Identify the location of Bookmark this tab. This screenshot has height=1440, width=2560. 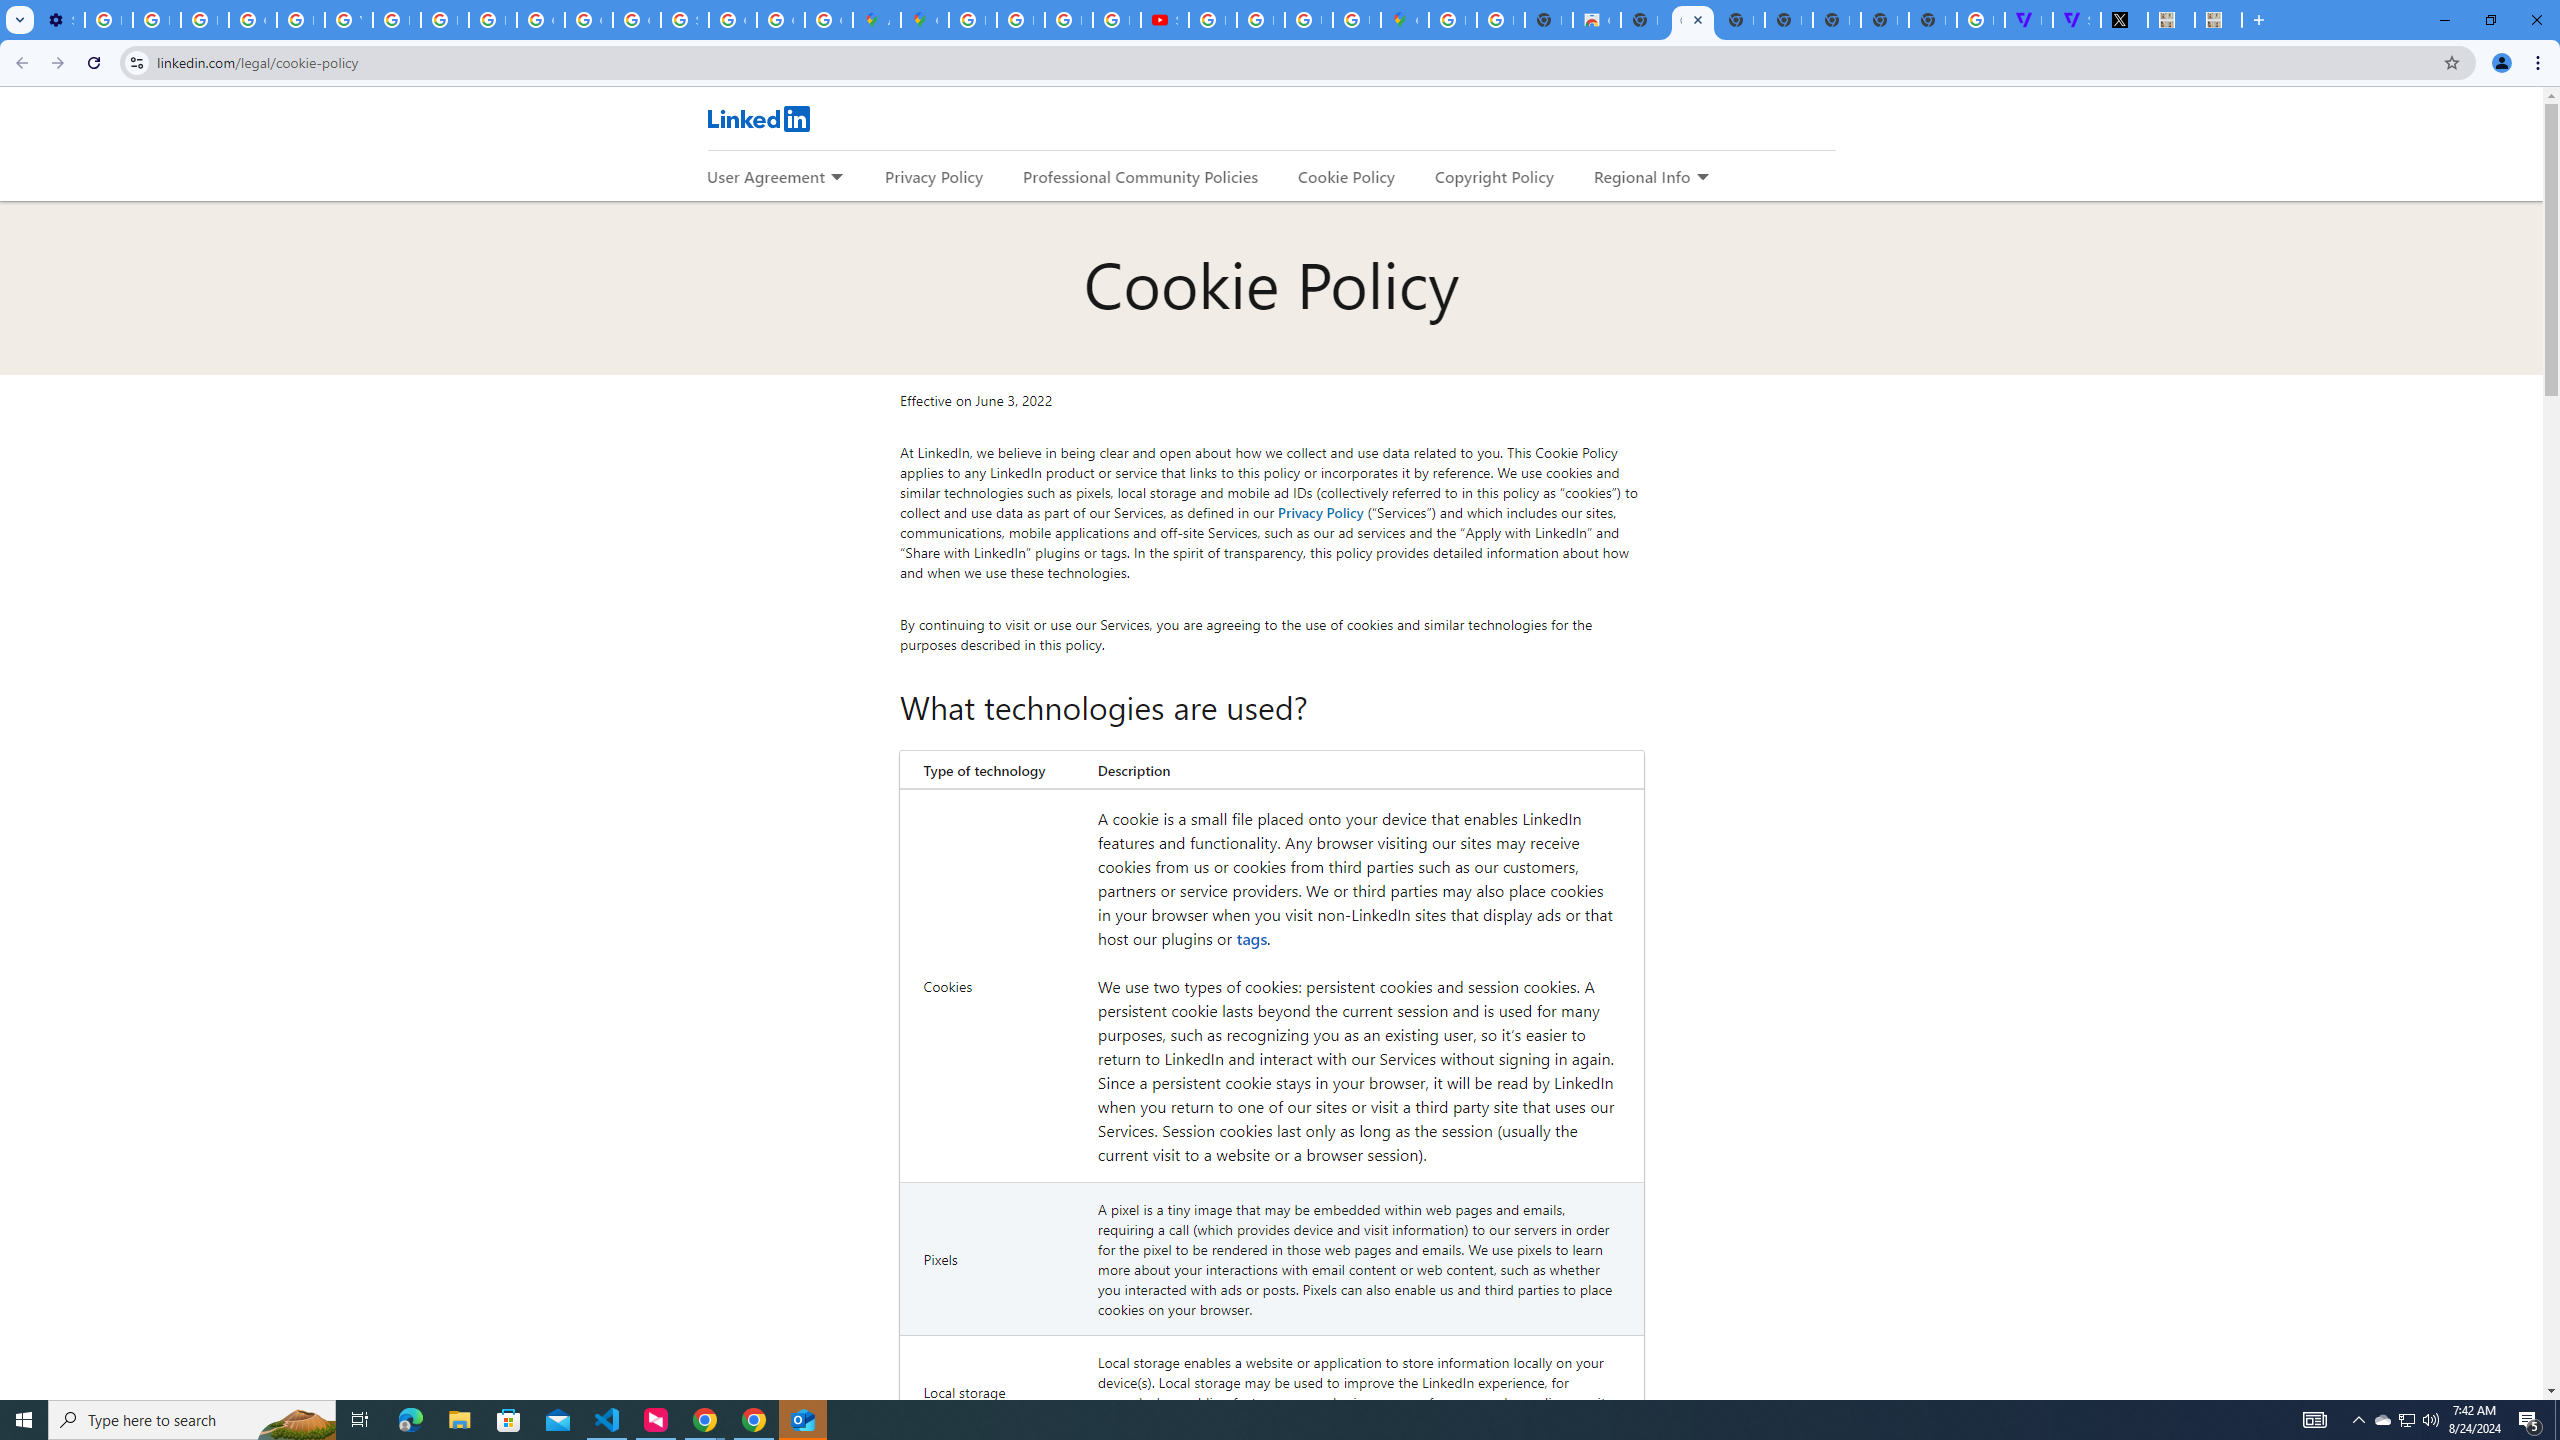
(2450, 62).